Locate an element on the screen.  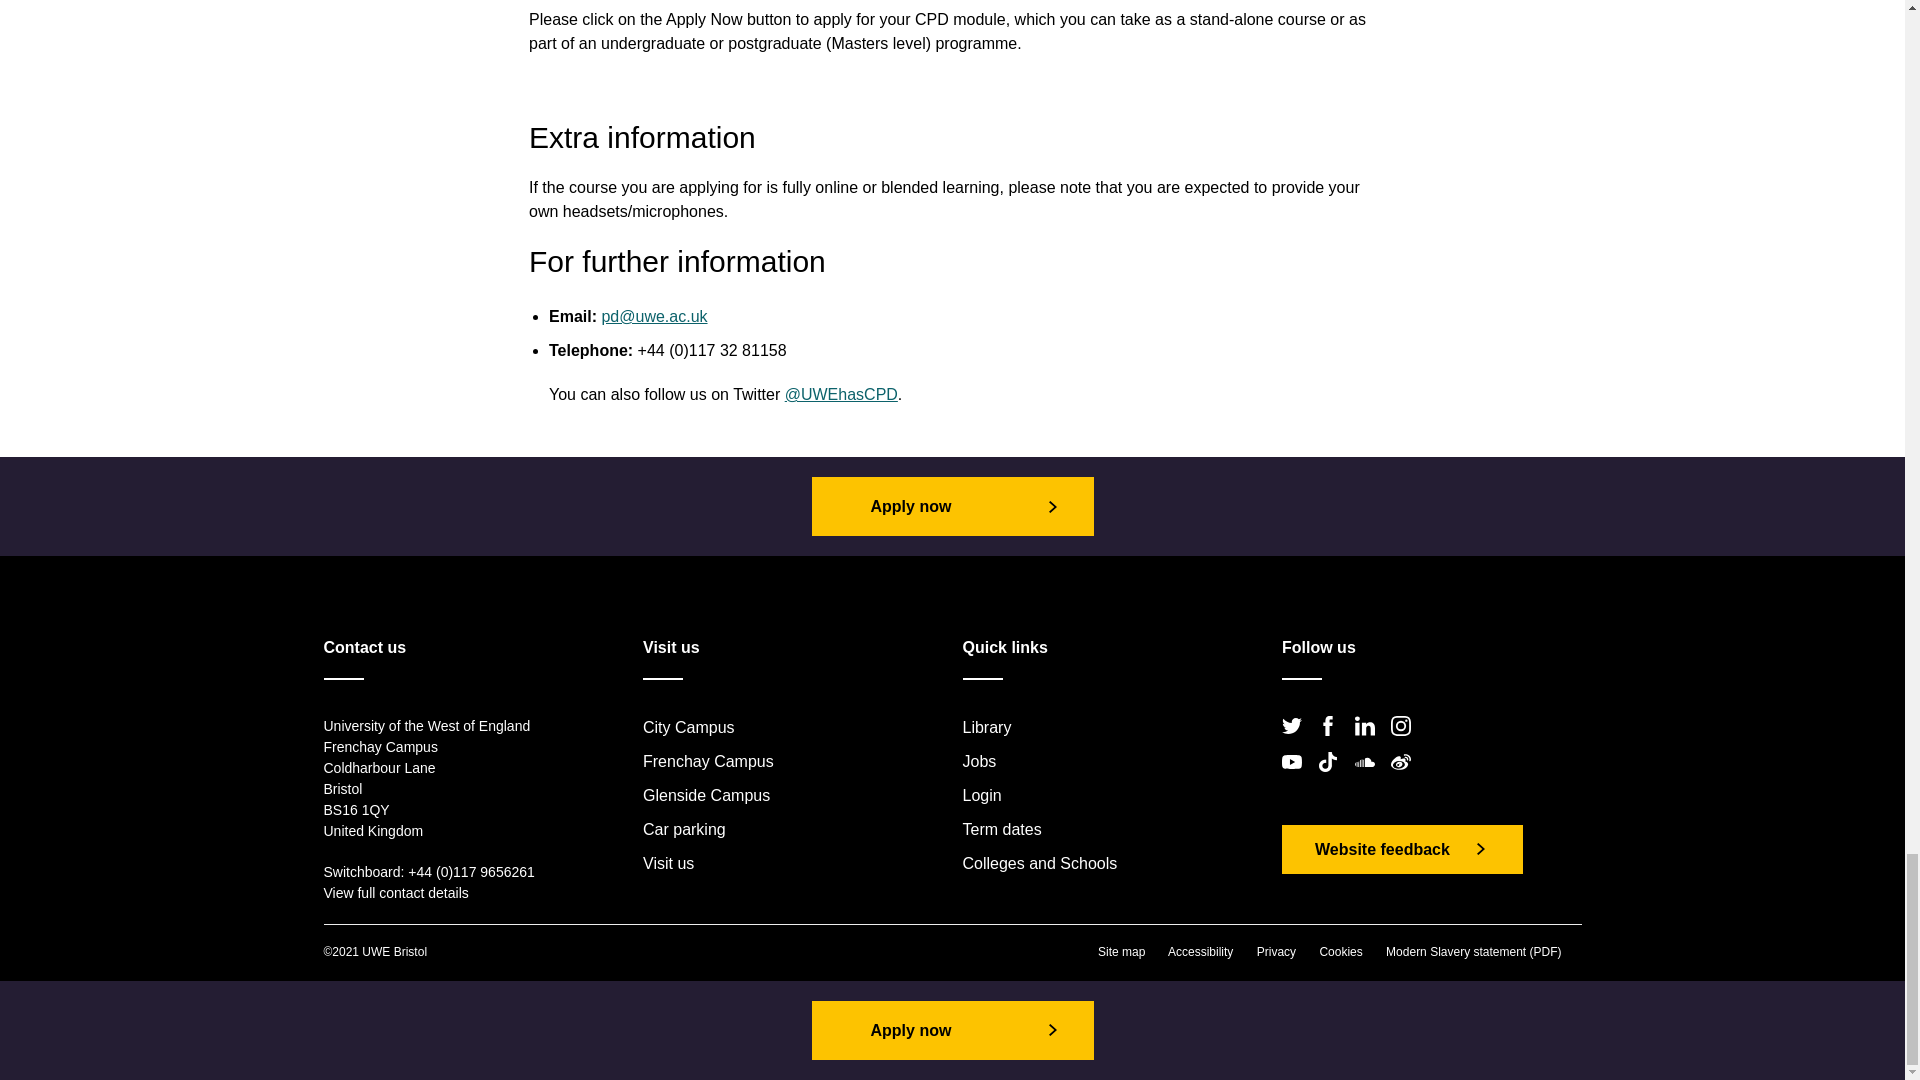
TikTok is located at coordinates (1333, 778).